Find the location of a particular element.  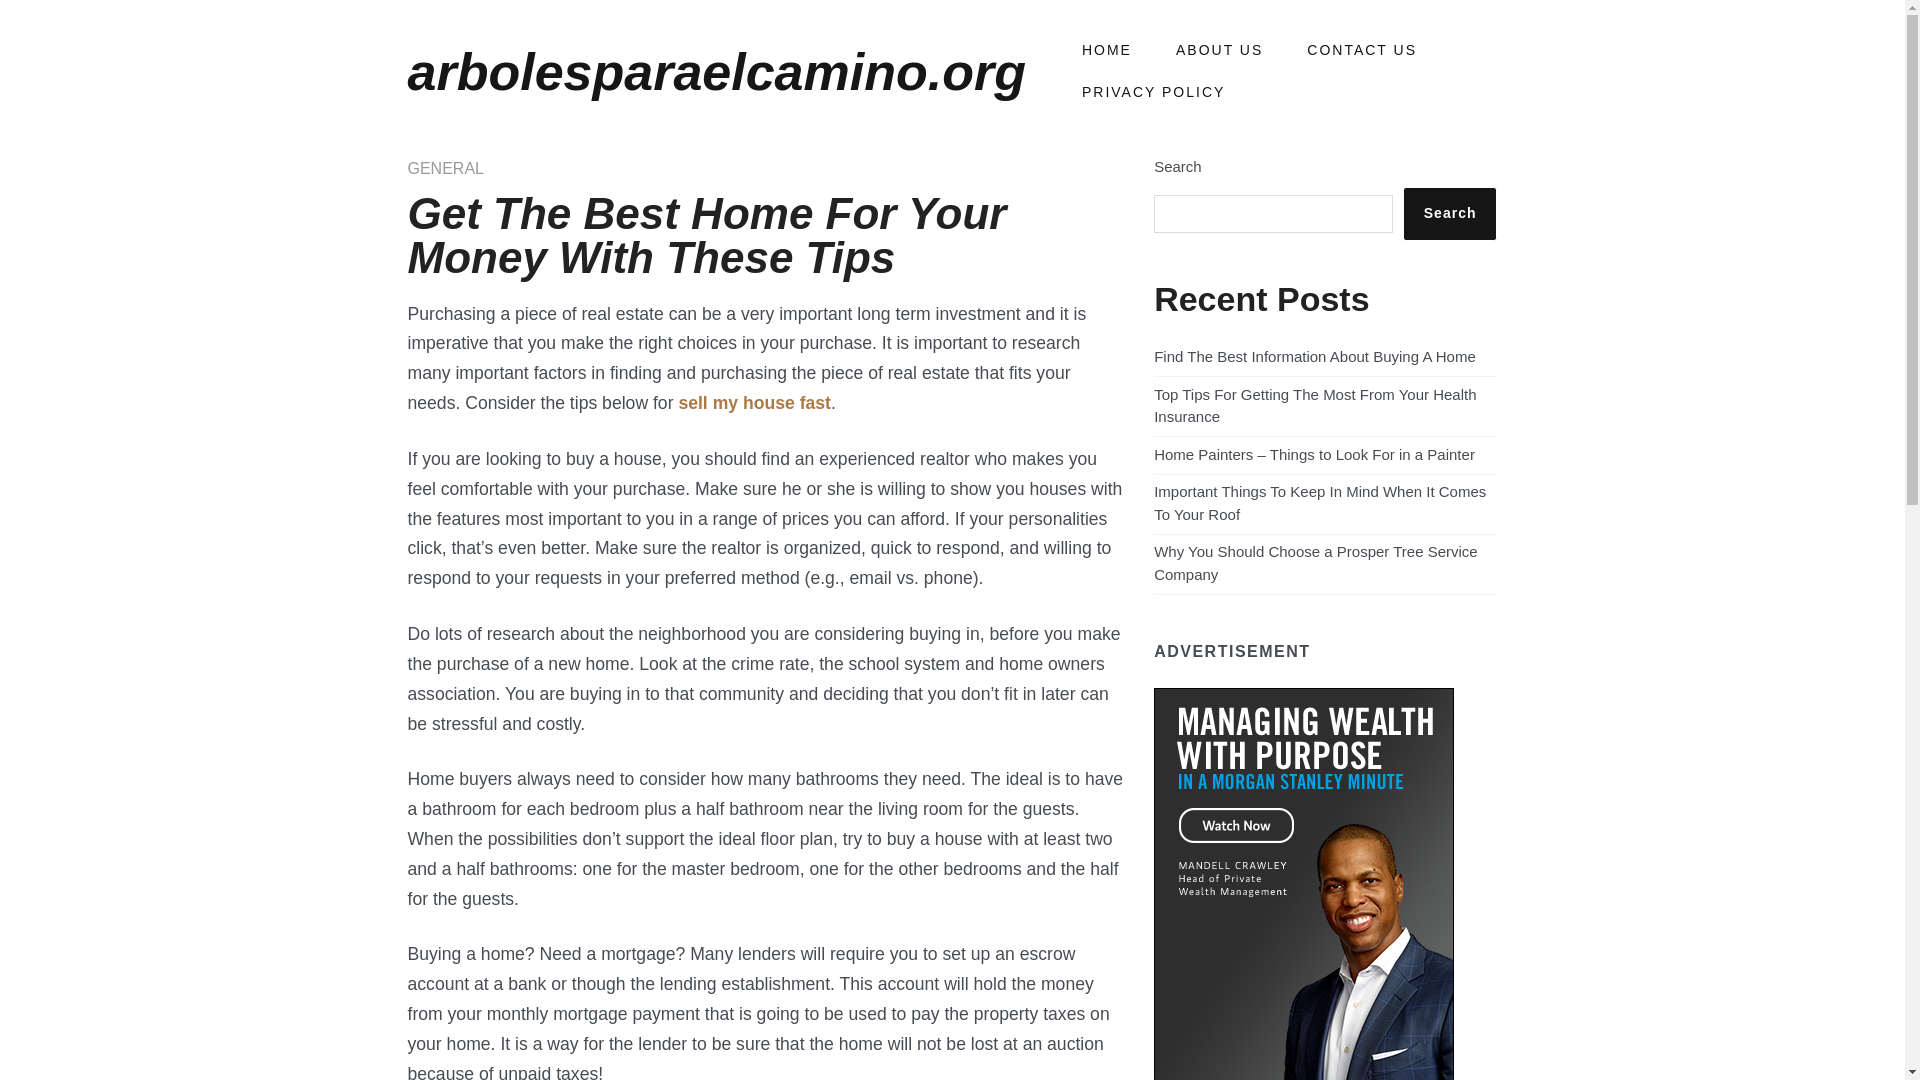

Important Things To Keep In Mind When It Comes To Your Roof is located at coordinates (1320, 502).